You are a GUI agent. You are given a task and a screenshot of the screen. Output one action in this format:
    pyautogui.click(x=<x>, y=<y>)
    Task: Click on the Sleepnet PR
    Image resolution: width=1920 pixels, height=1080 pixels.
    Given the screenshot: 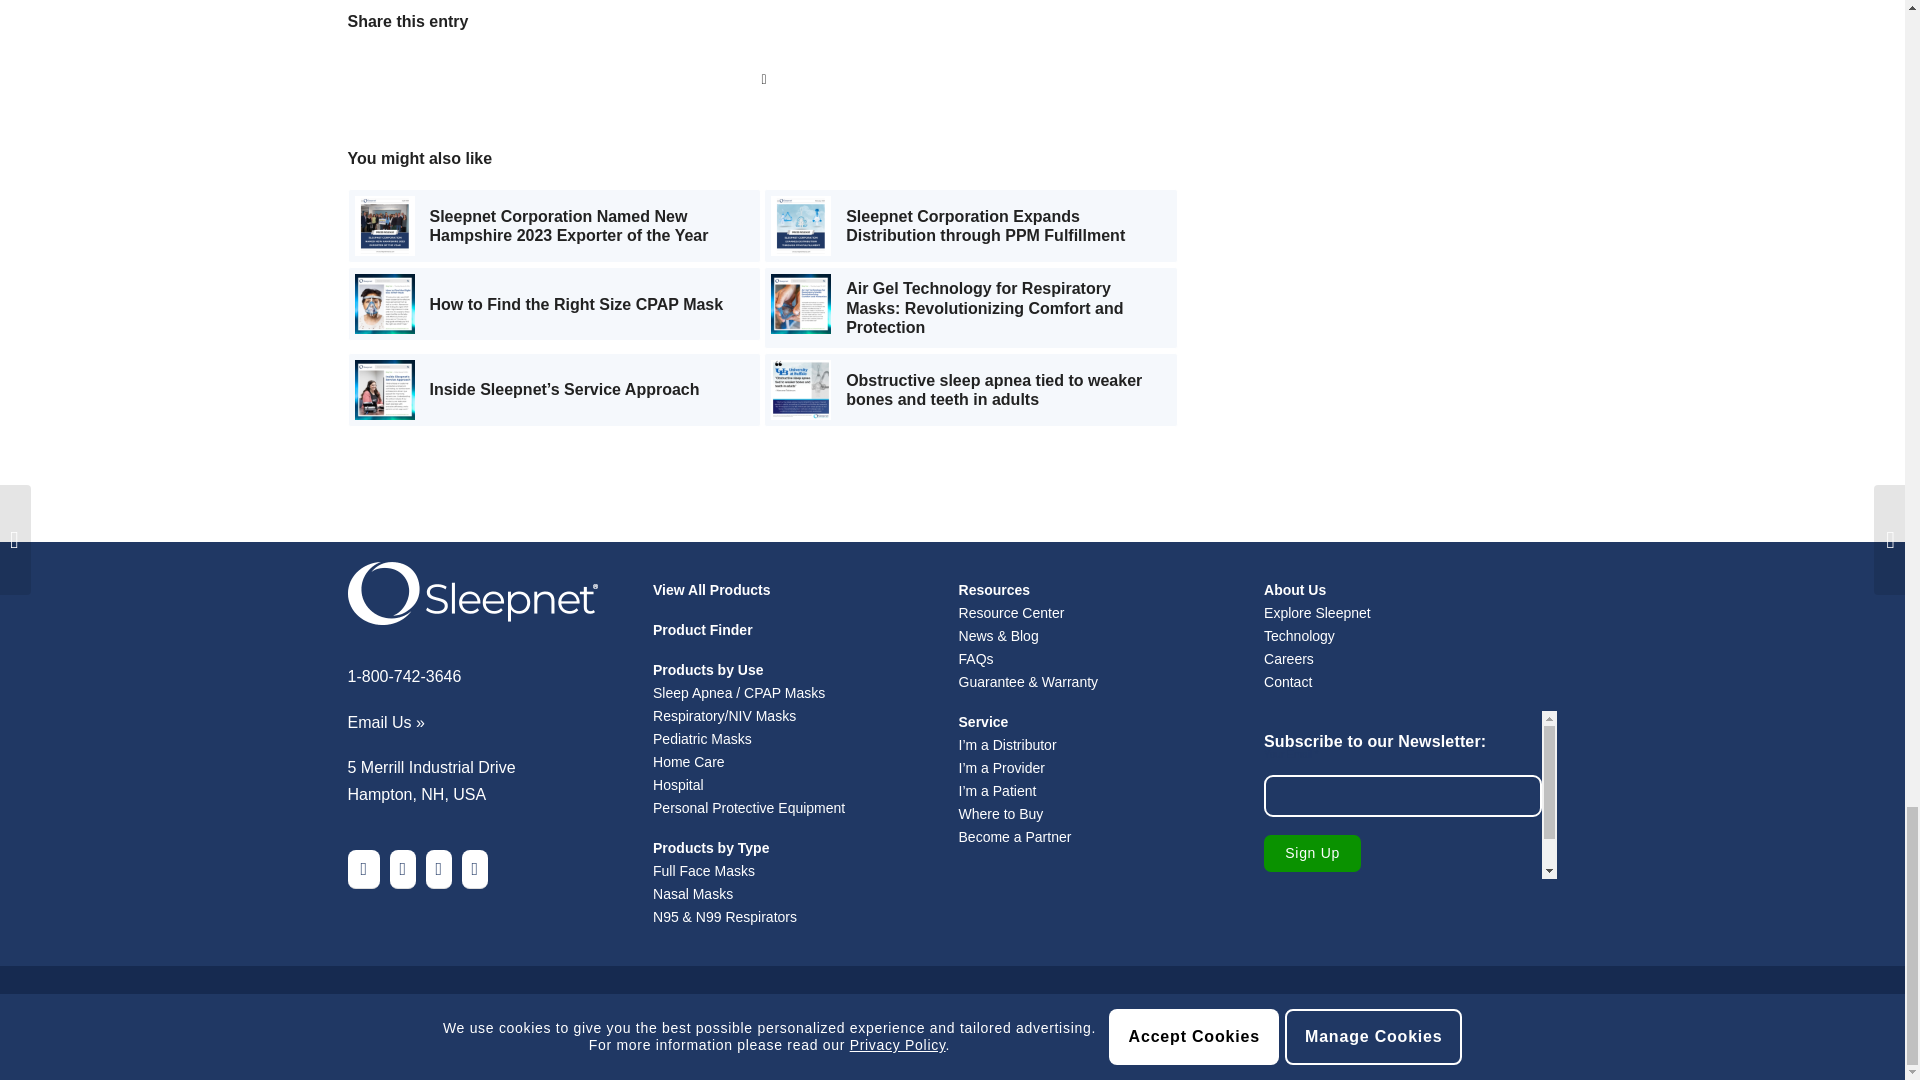 What is the action you would take?
    pyautogui.click(x=384, y=225)
    